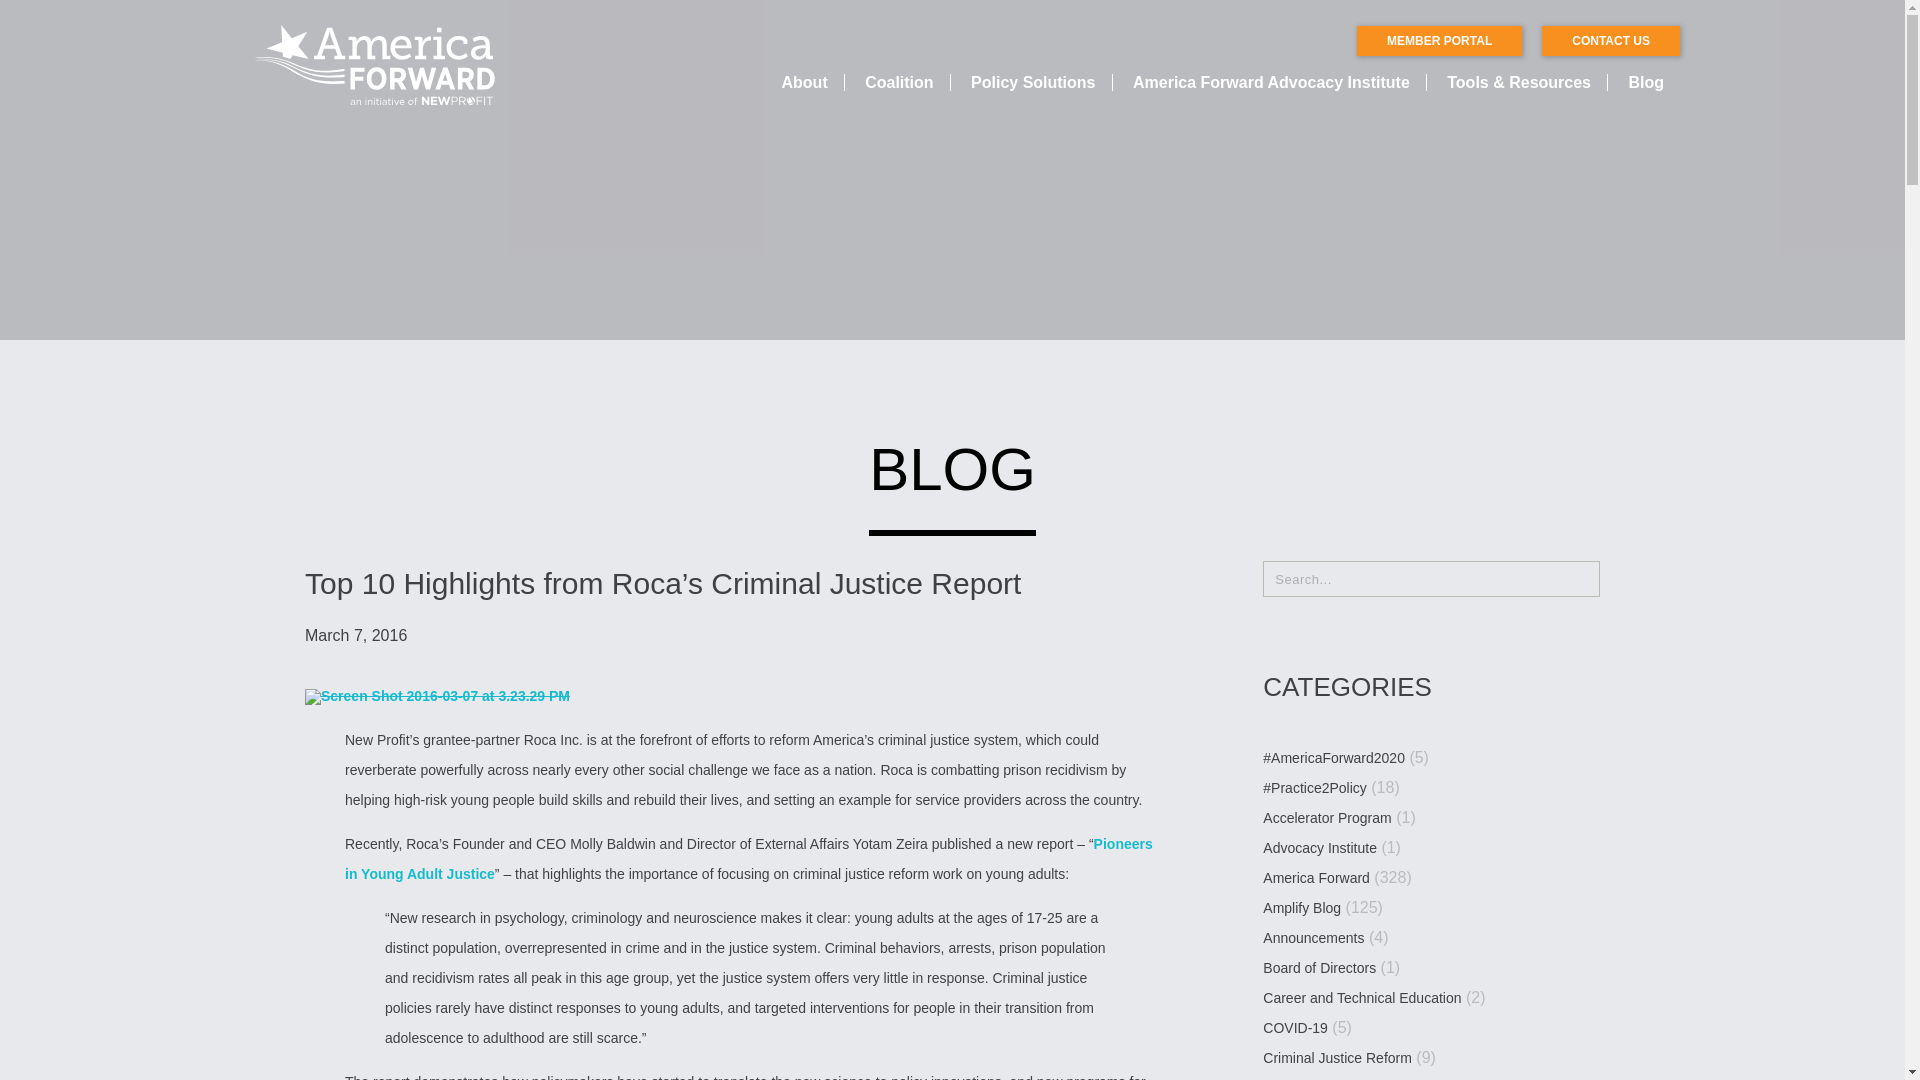  Describe the element at coordinates (899, 82) in the screenshot. I see `Coalition` at that location.